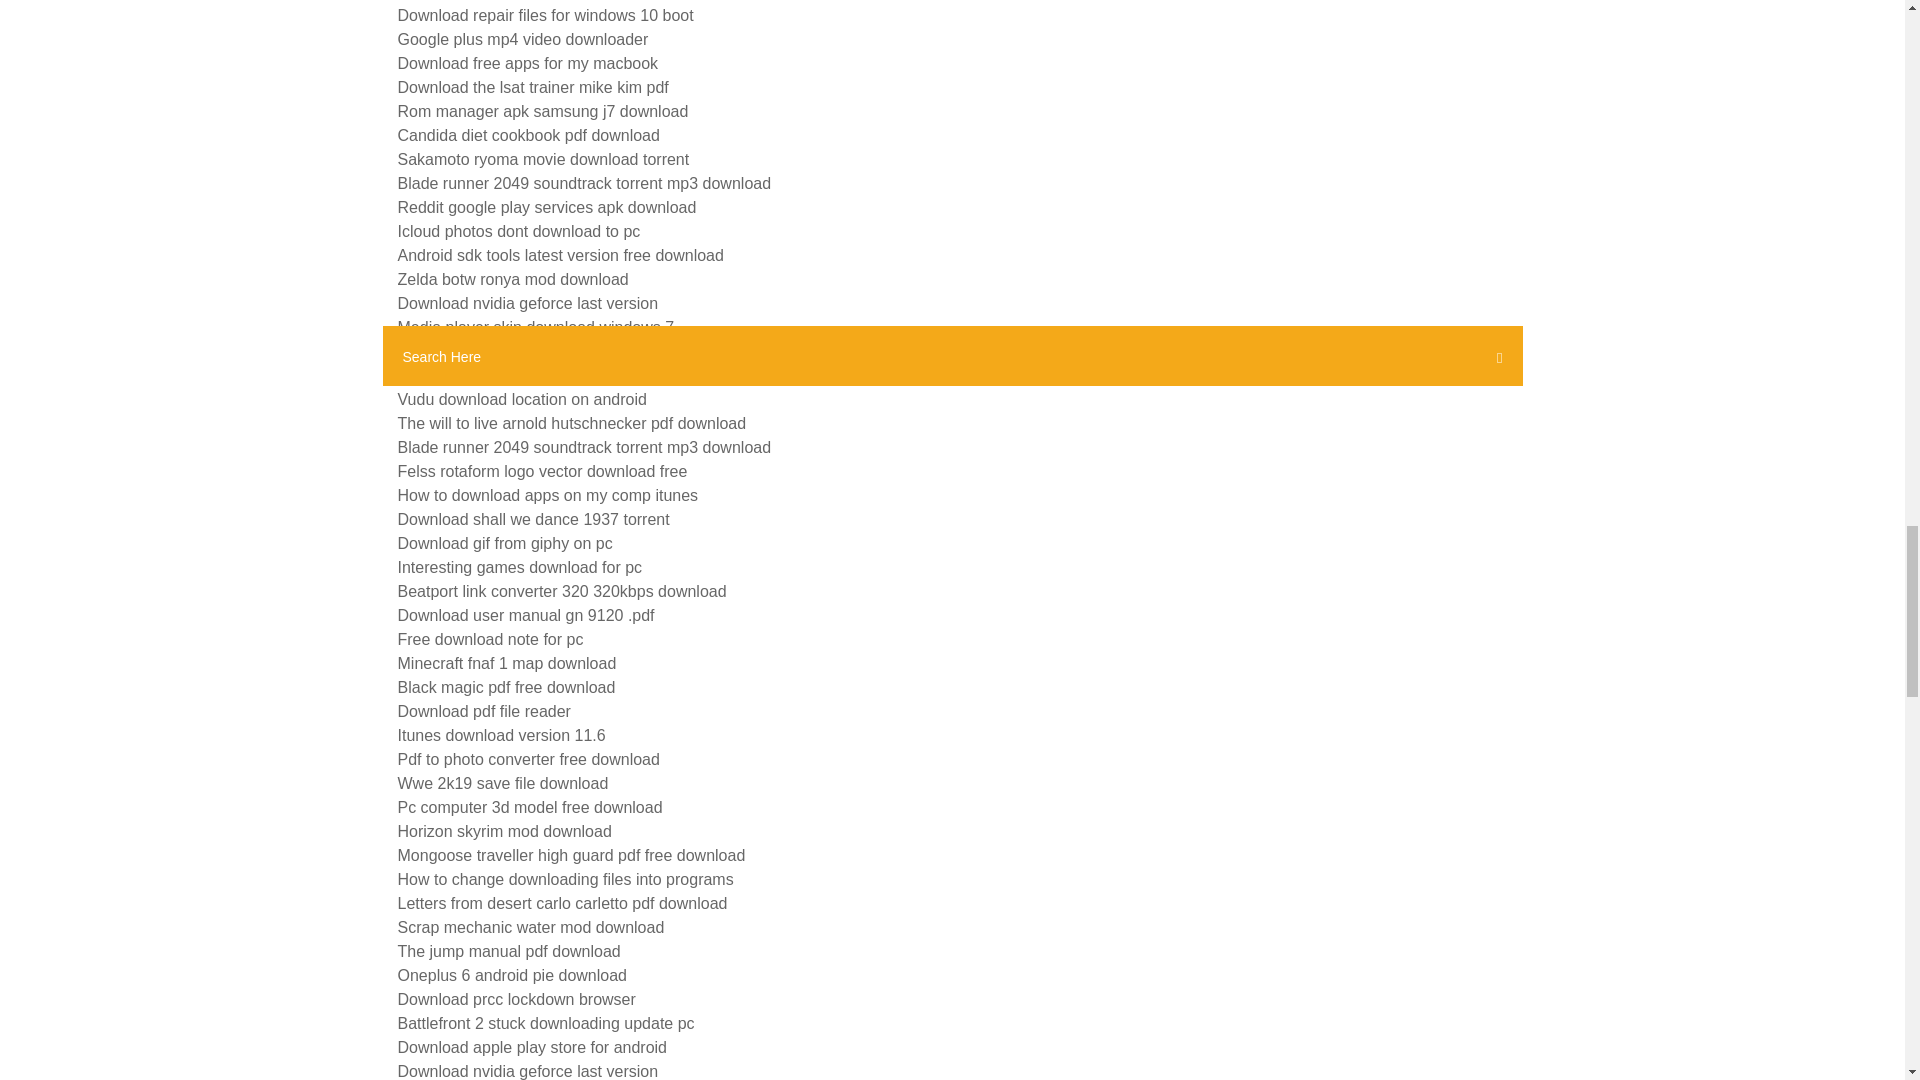 This screenshot has width=1920, height=1080. I want to click on Candida diet cookbook pdf download, so click(528, 135).